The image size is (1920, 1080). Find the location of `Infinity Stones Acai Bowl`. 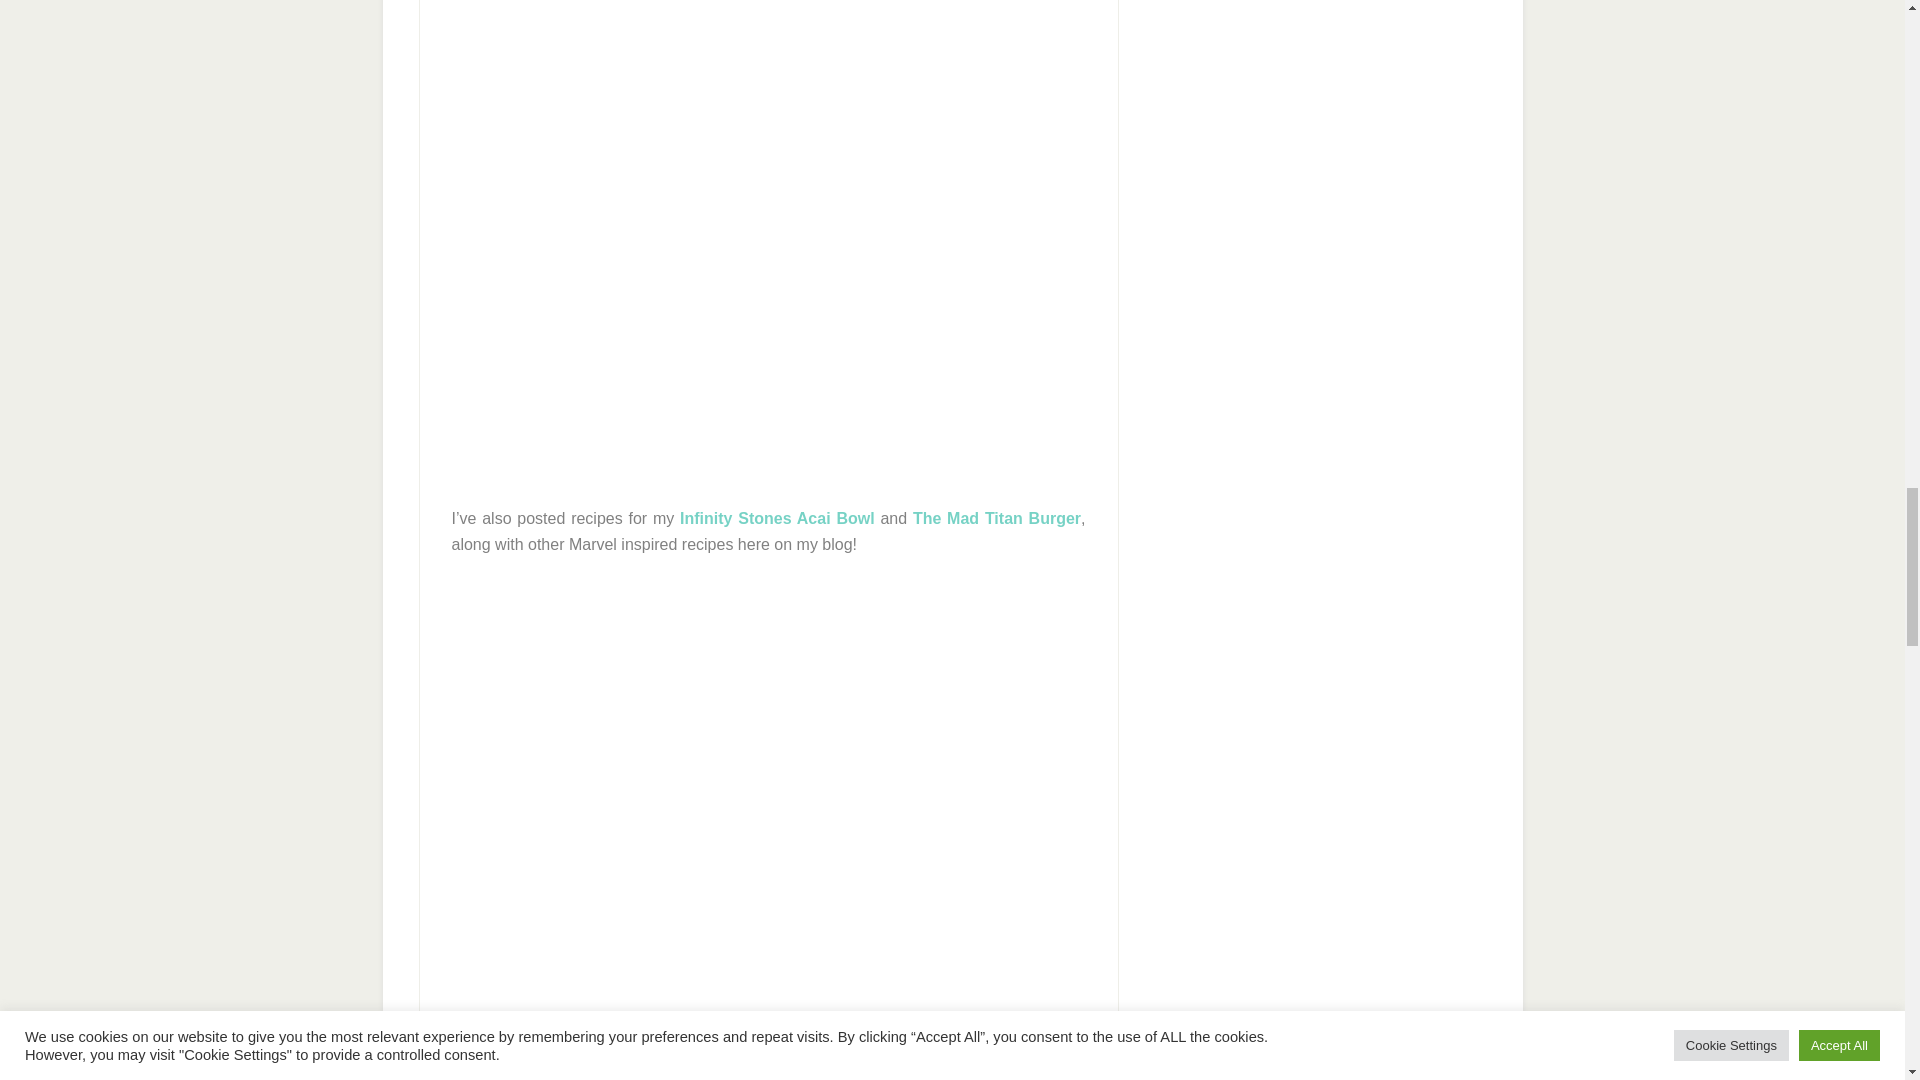

Infinity Stones Acai Bowl is located at coordinates (777, 518).